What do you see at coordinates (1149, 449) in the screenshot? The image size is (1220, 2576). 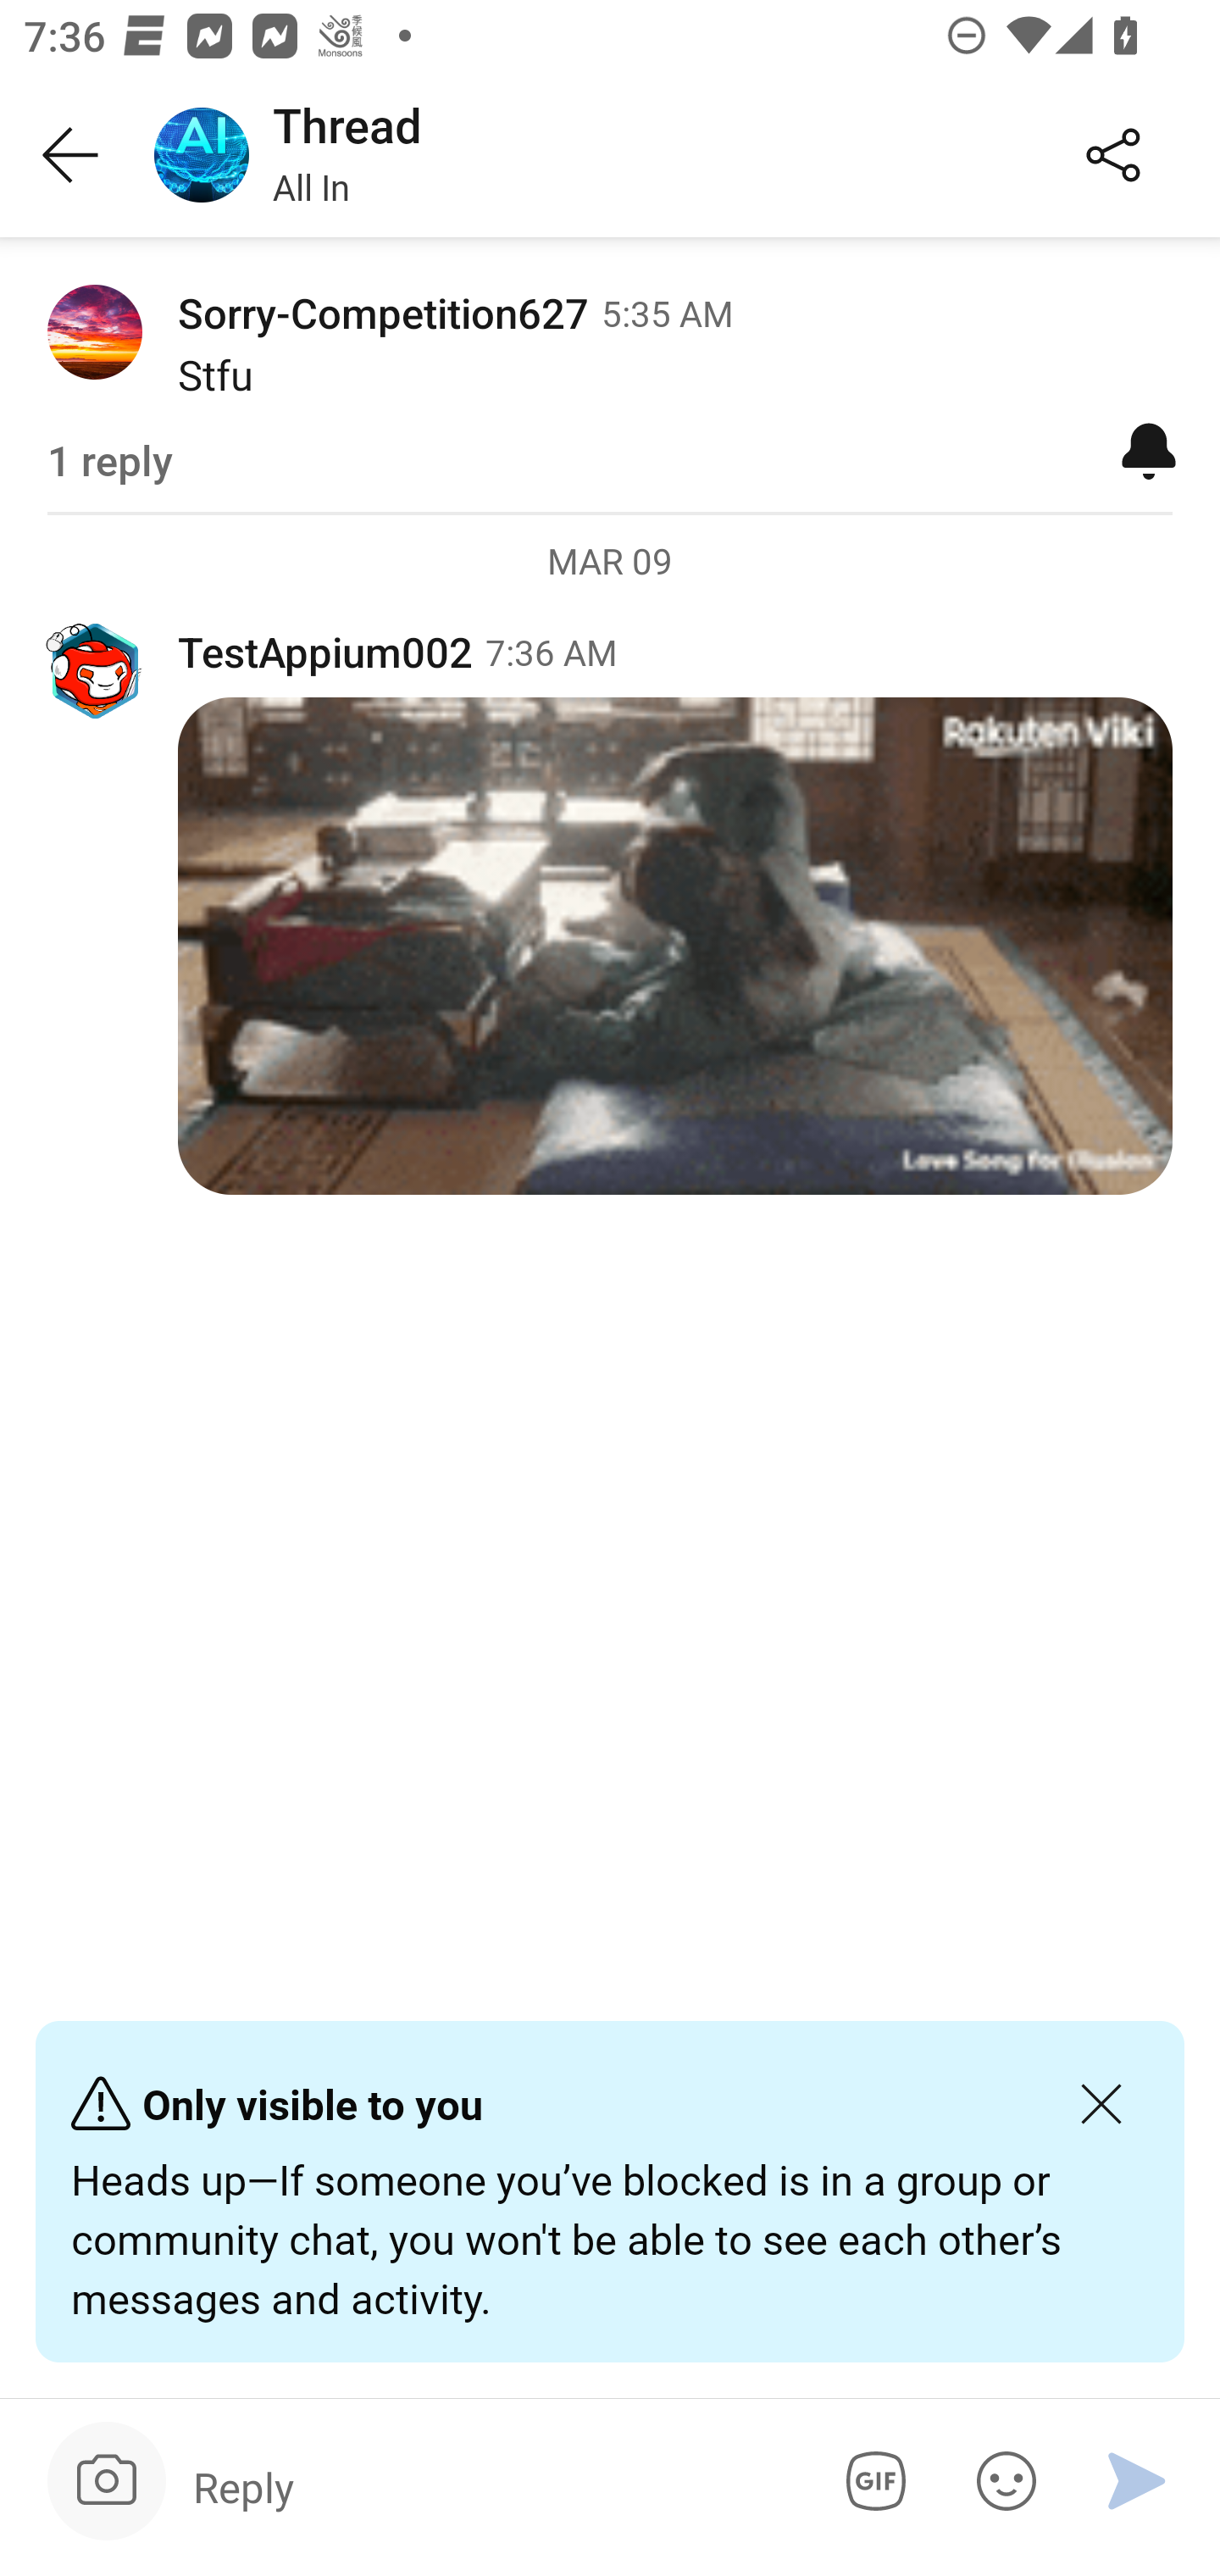 I see `Mute` at bounding box center [1149, 449].